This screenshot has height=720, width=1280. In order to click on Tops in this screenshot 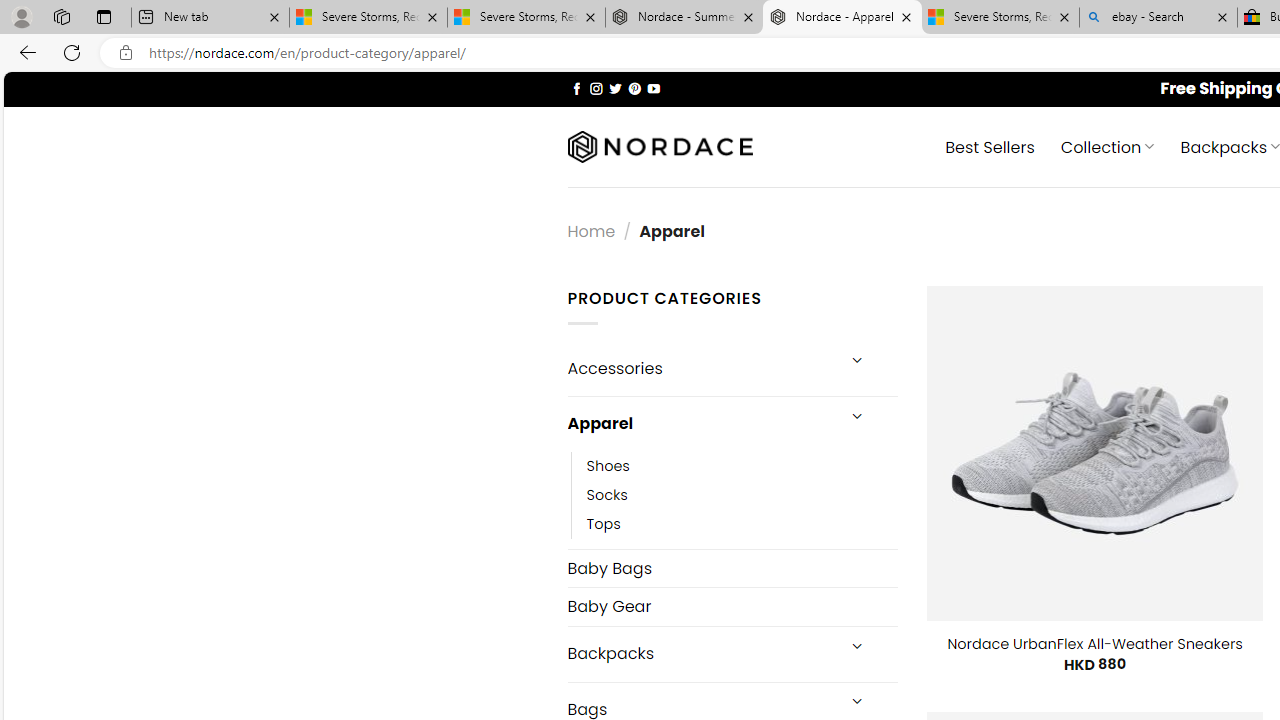, I will do `click(603, 524)`.